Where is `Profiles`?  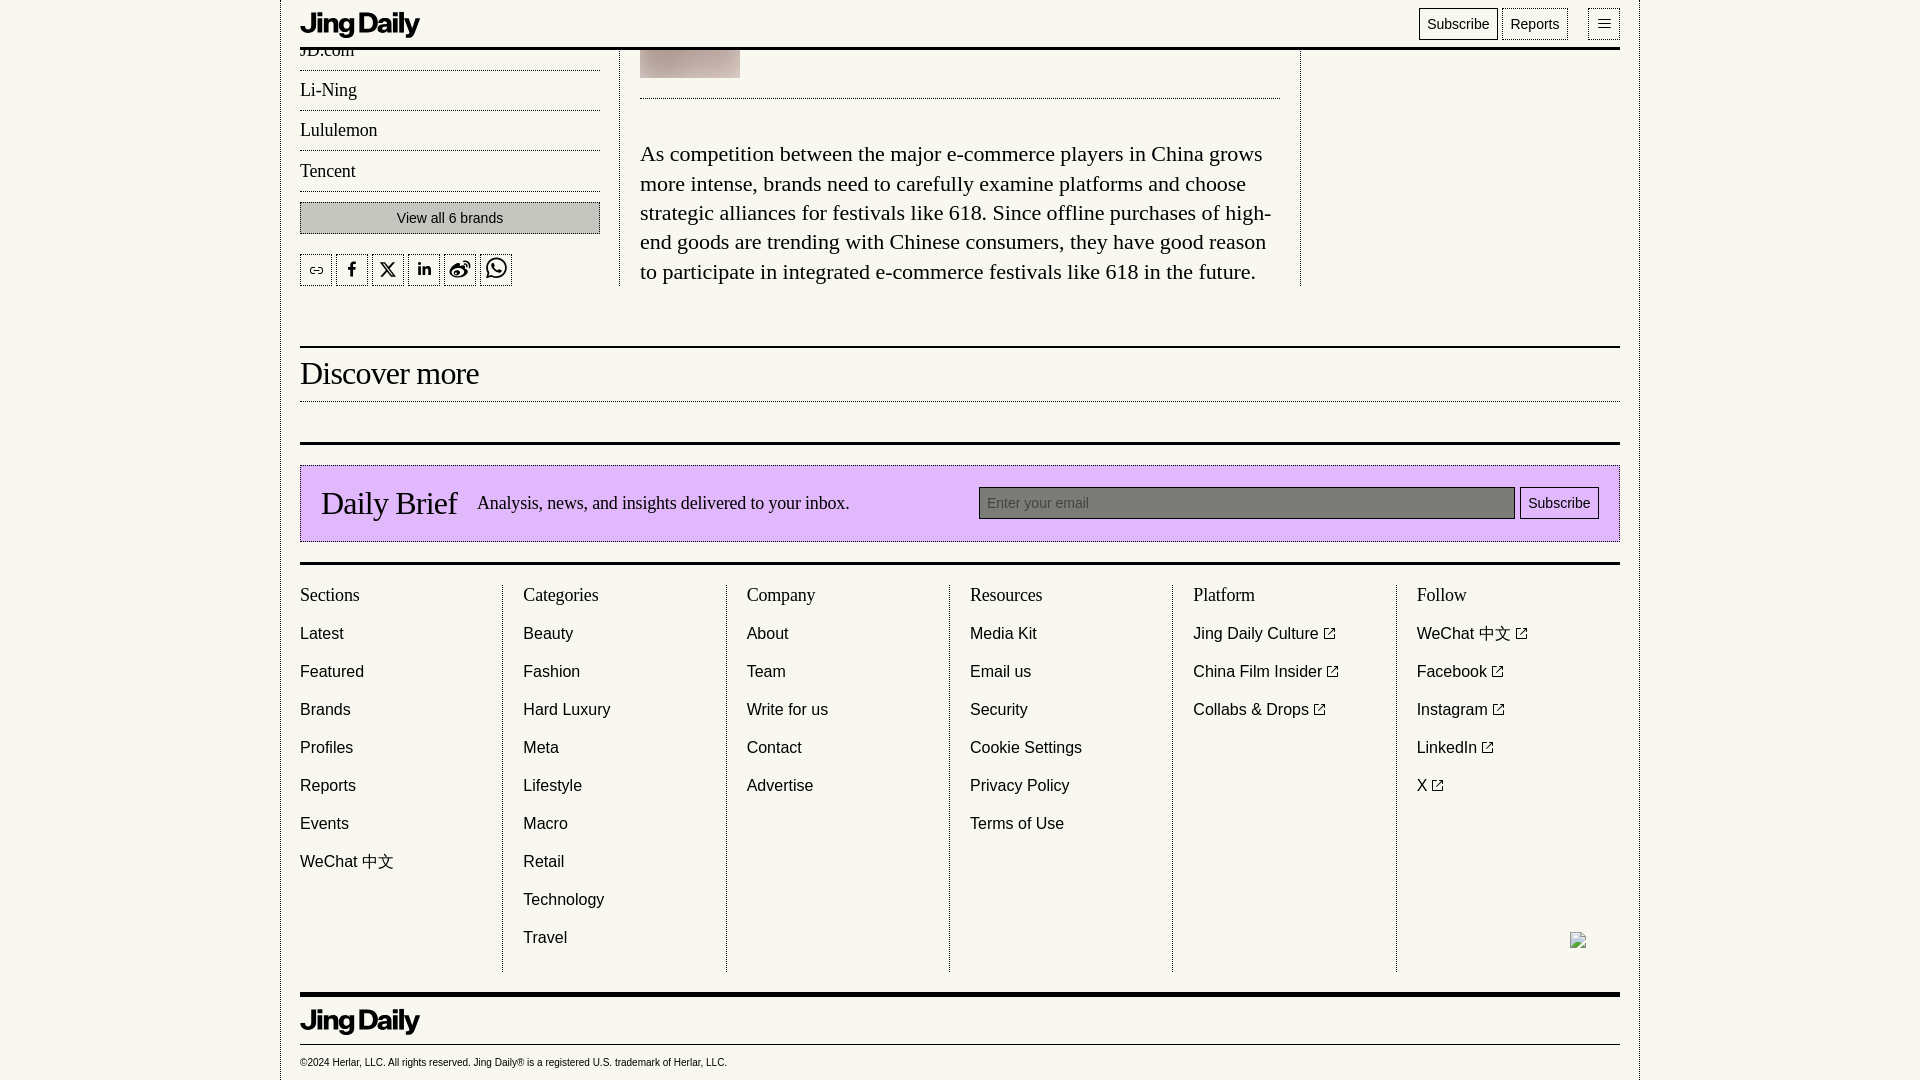 Profiles is located at coordinates (326, 747).